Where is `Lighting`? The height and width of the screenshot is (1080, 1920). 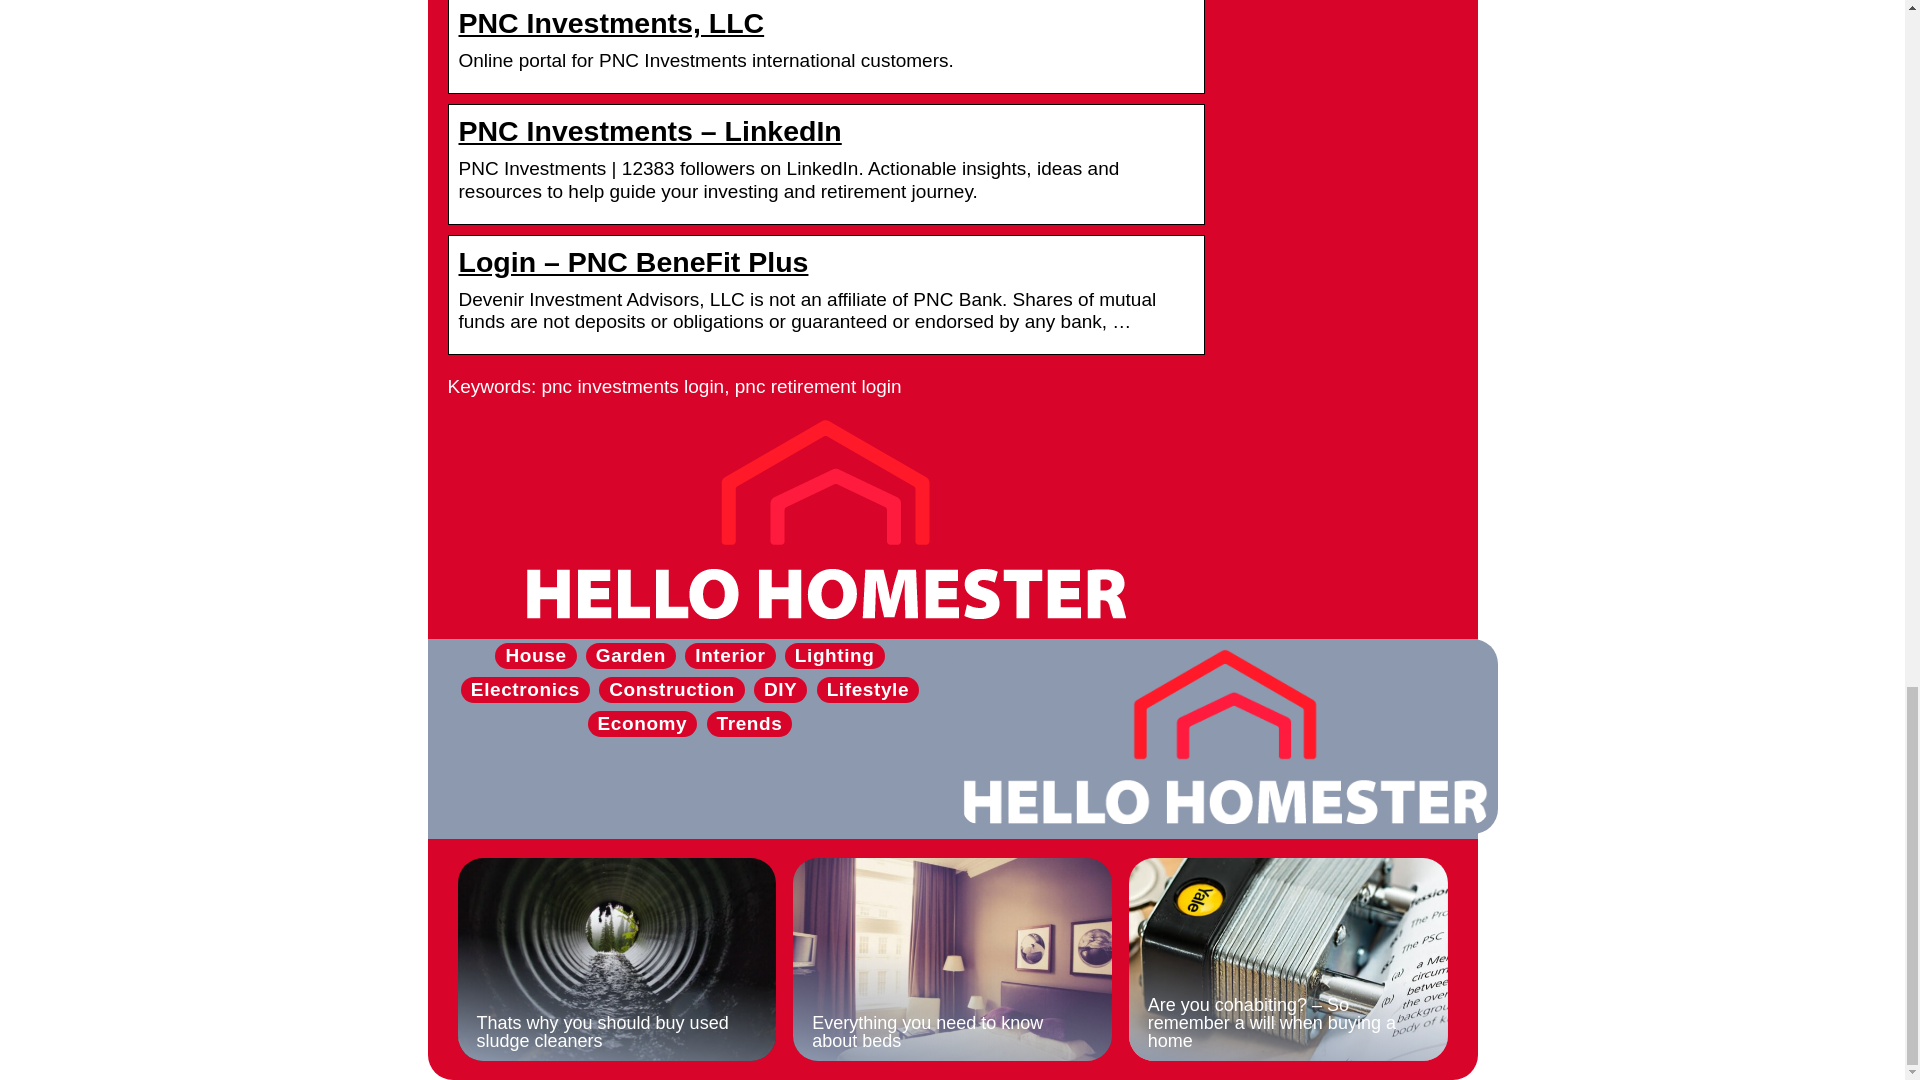 Lighting is located at coordinates (834, 655).